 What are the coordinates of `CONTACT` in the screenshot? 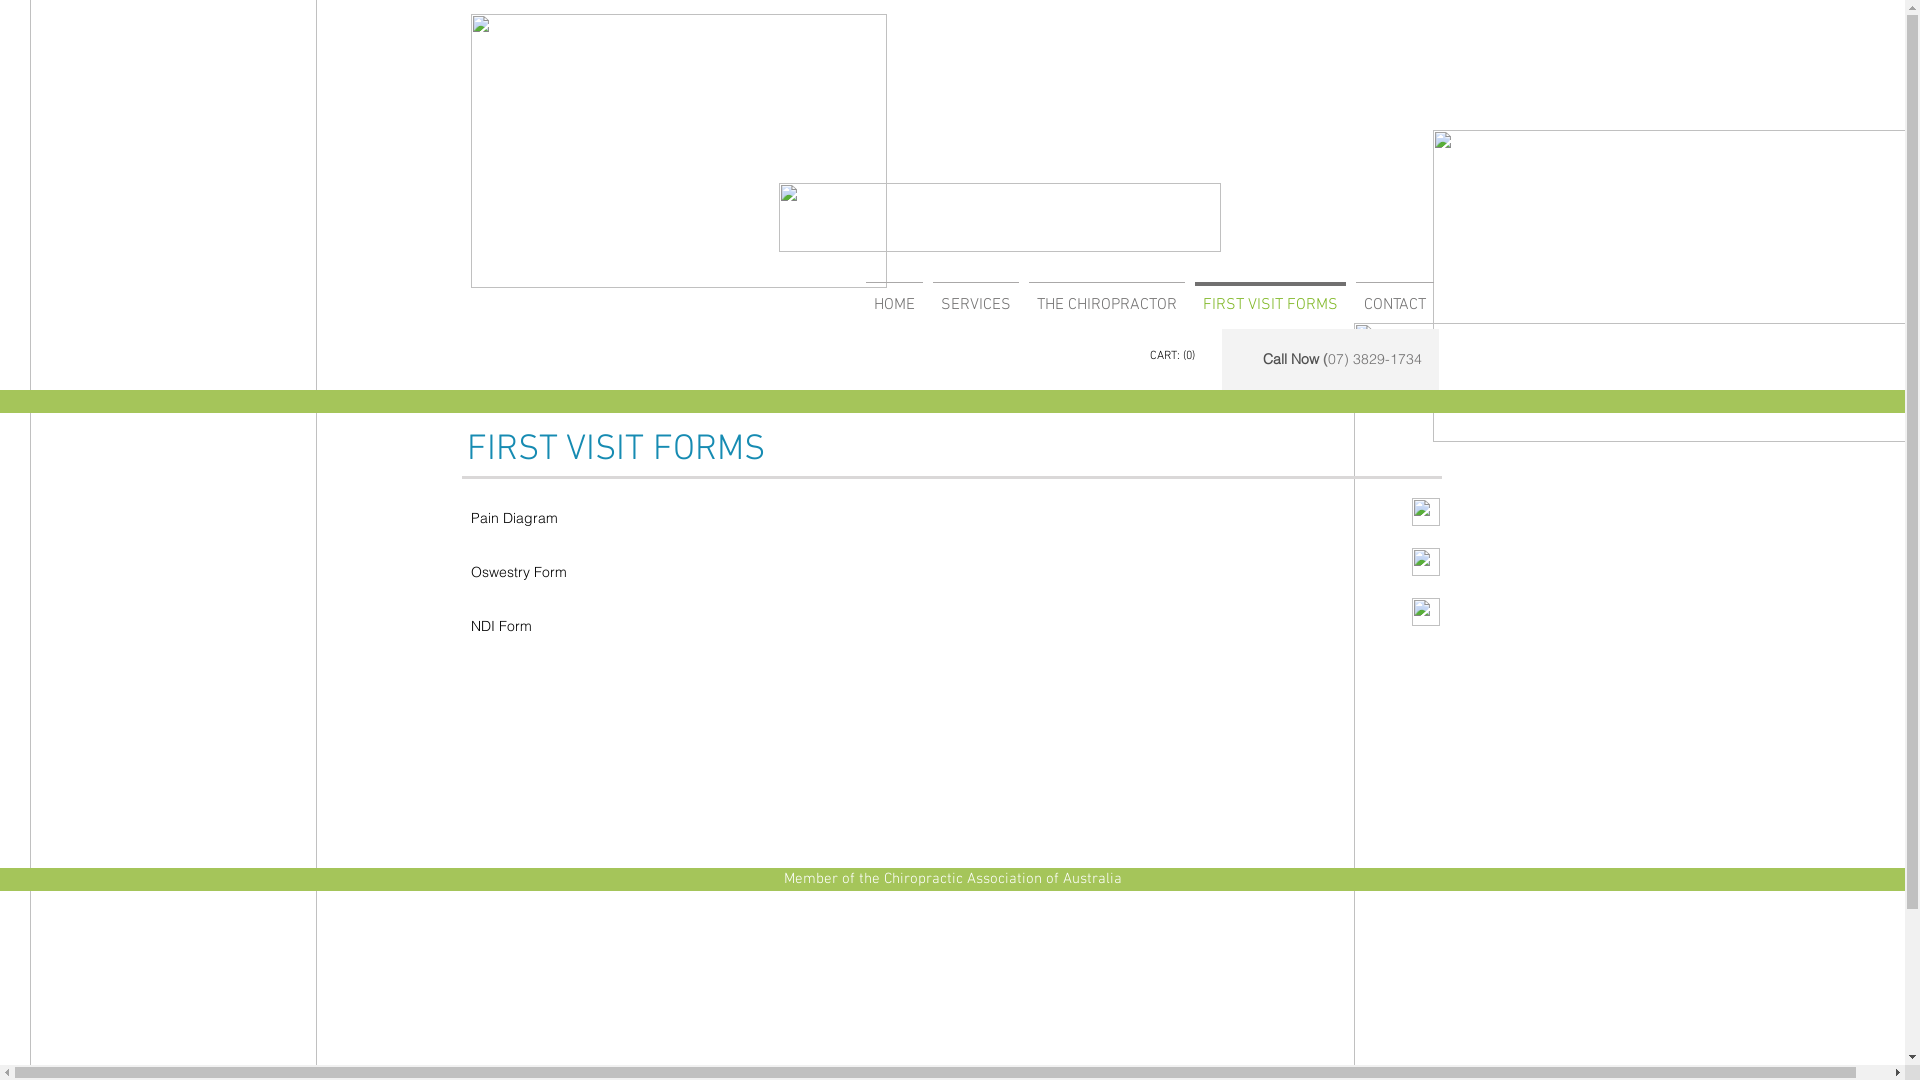 It's located at (1394, 296).